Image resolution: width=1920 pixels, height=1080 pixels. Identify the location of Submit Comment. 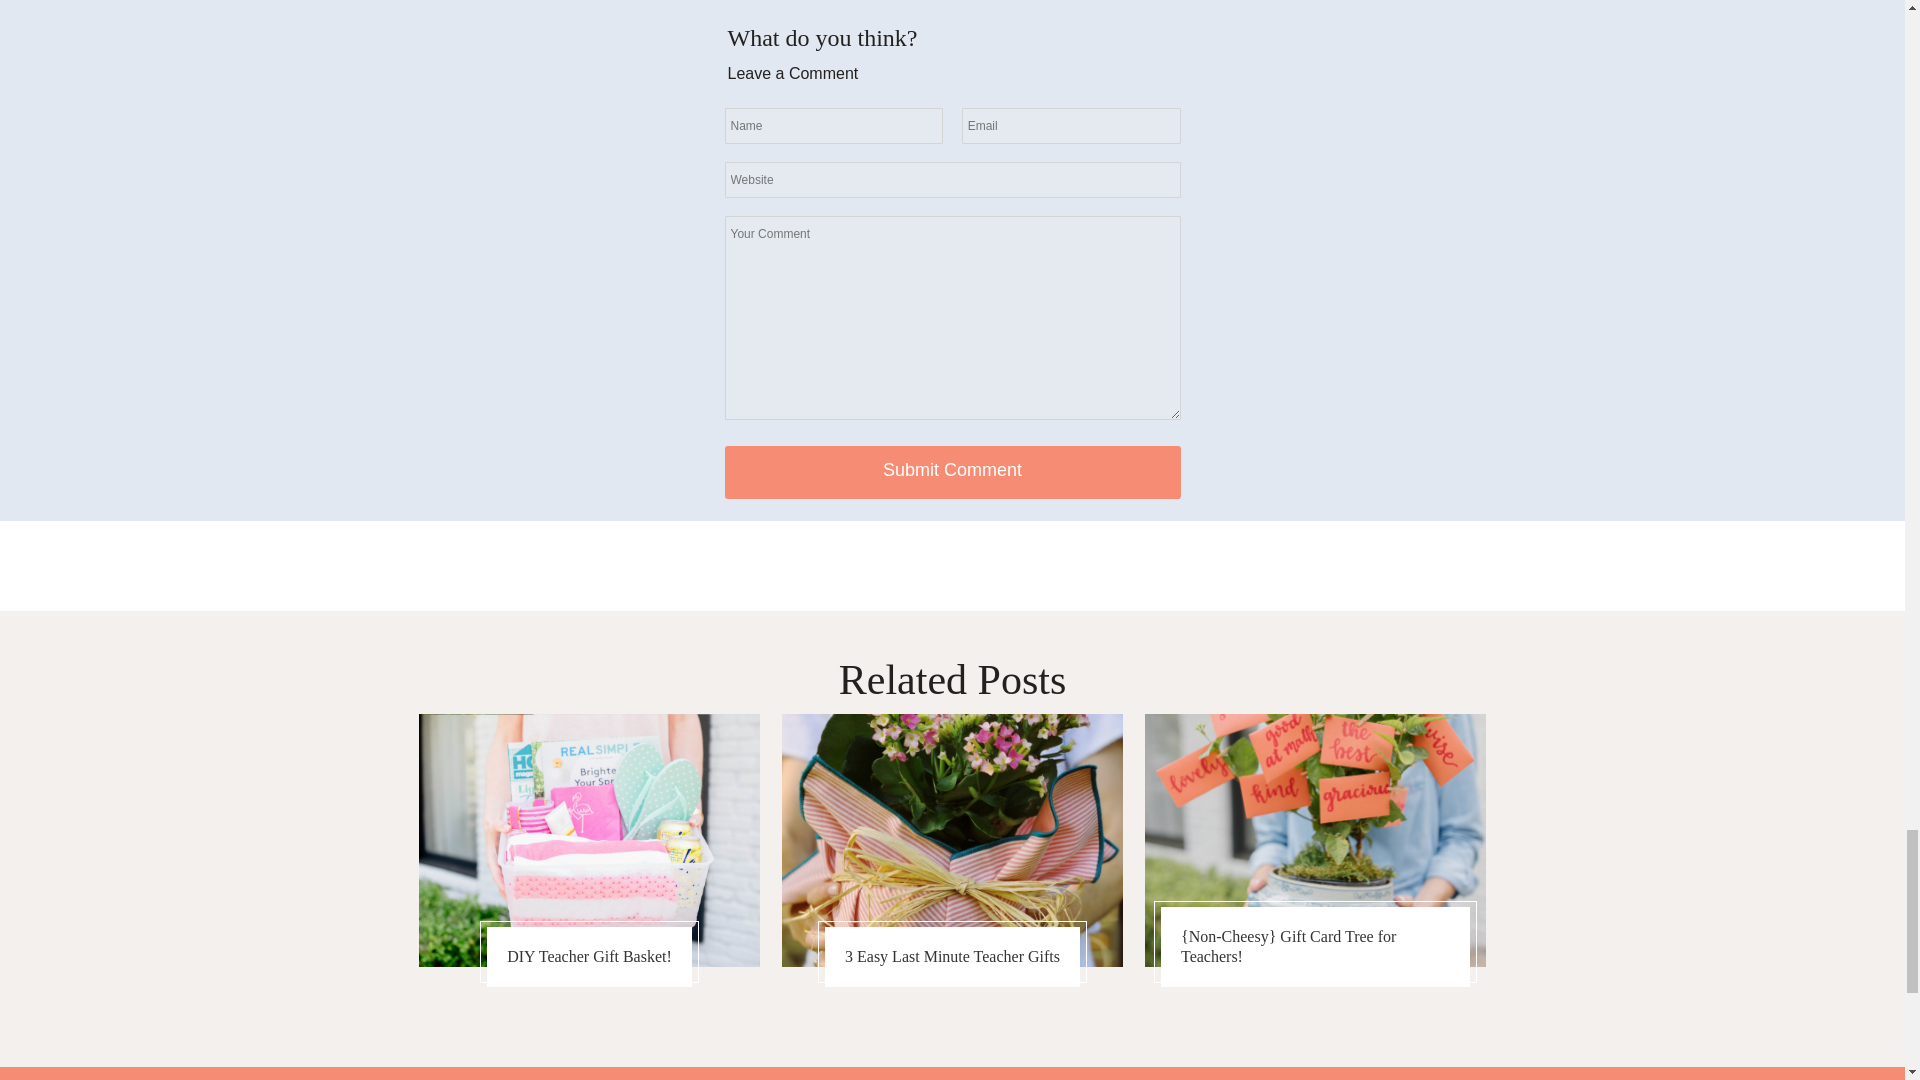
(952, 472).